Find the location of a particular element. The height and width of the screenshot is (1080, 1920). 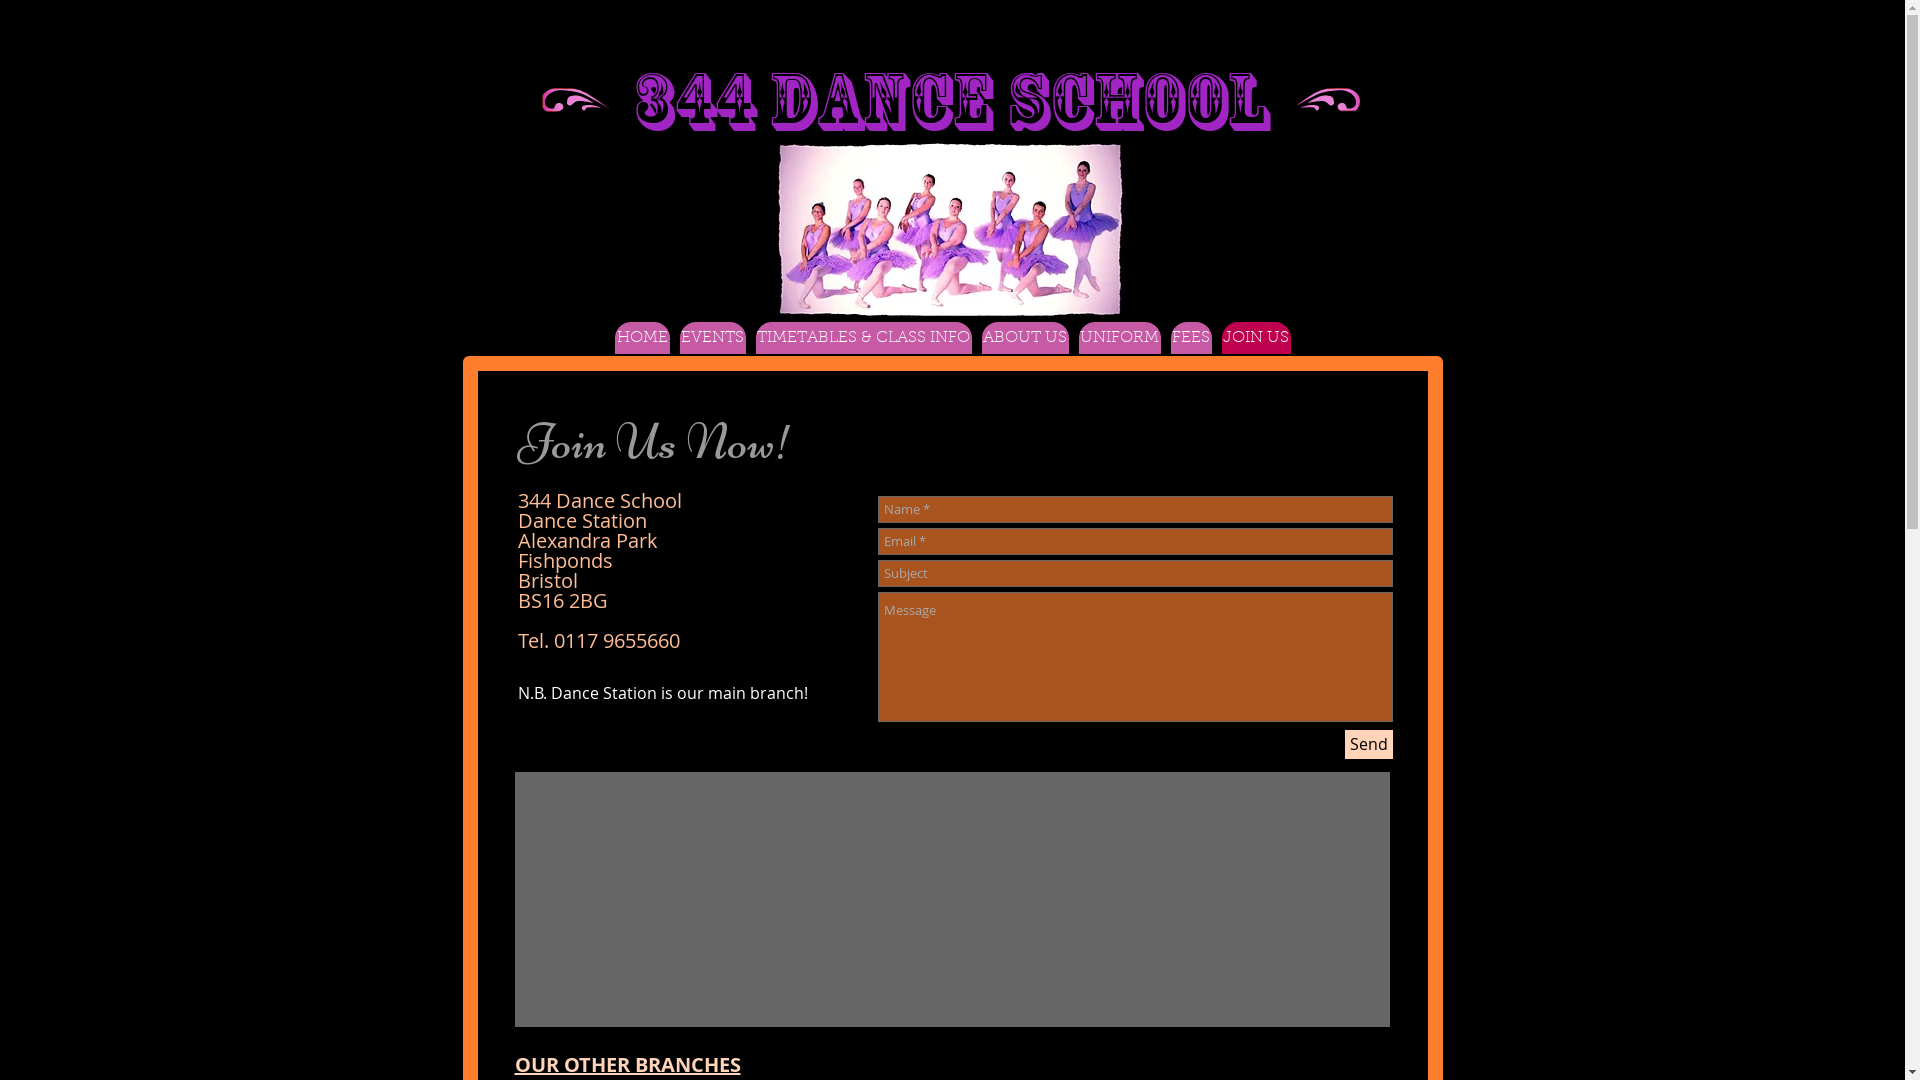

FEES is located at coordinates (1190, 338).